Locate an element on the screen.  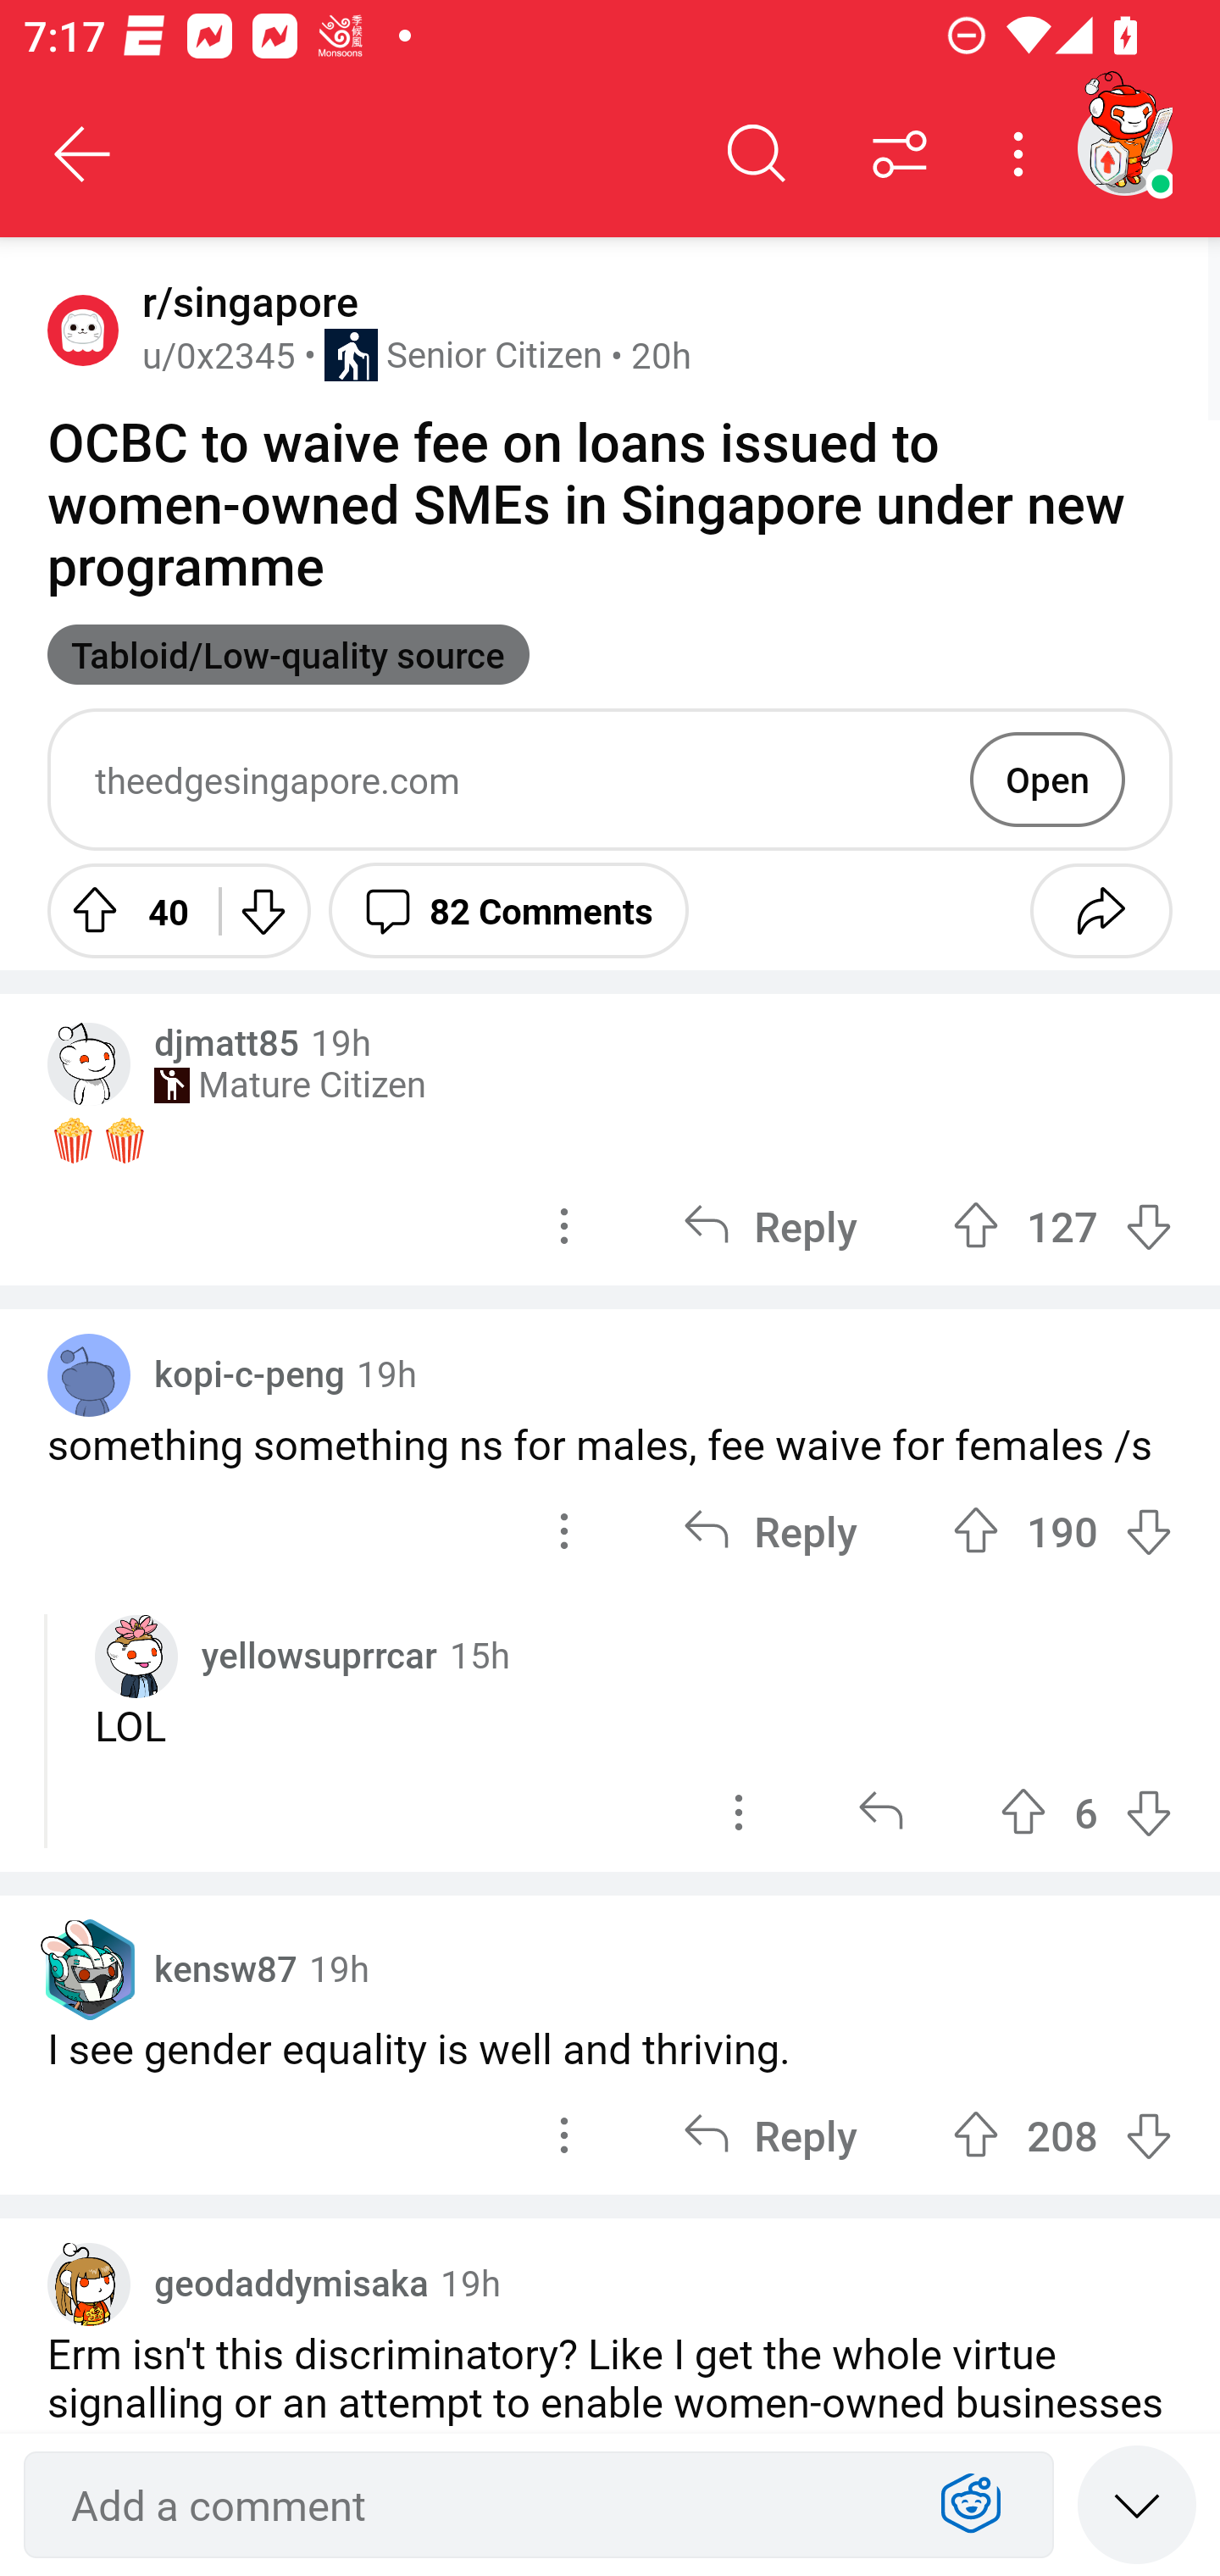
LOL is located at coordinates (634, 1725).